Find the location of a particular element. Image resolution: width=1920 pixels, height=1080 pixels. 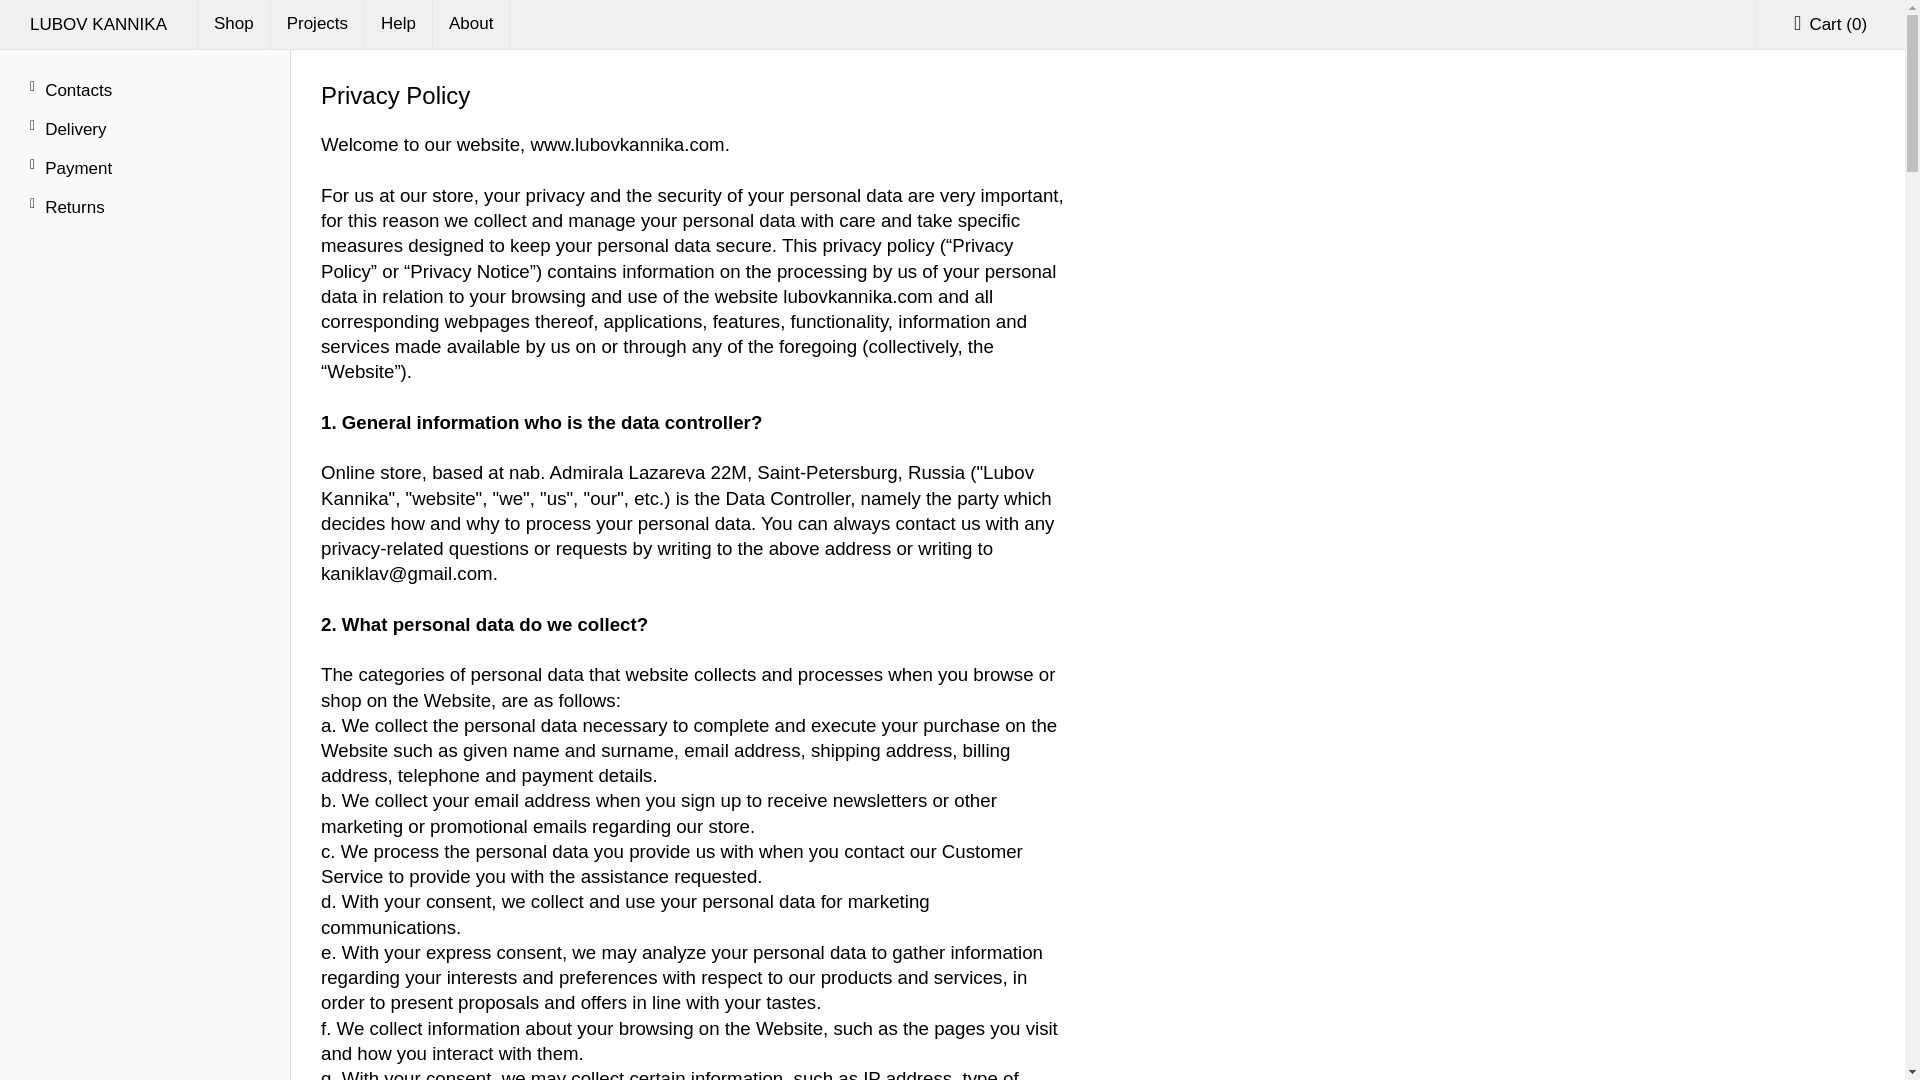

LUBOV KANNIKA is located at coordinates (98, 24).